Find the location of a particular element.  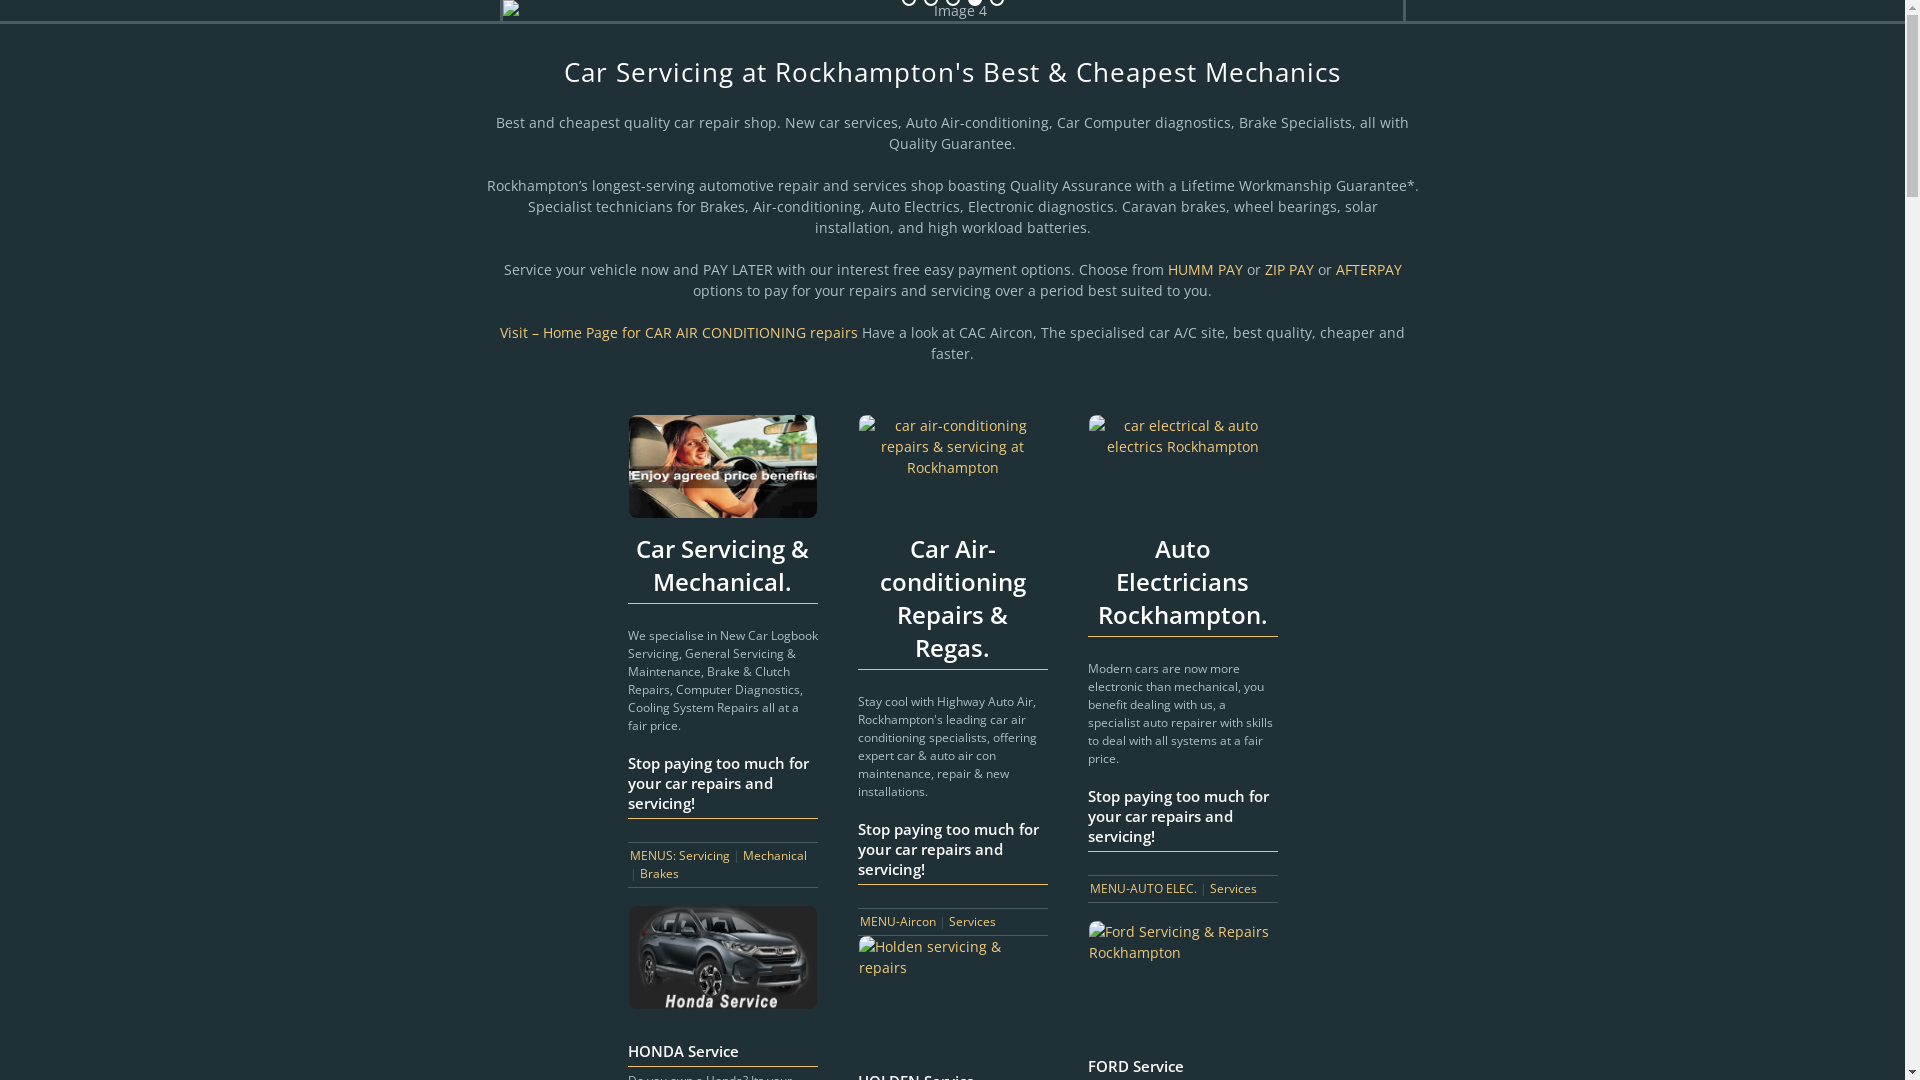

AFTERPAY is located at coordinates (1369, 270).